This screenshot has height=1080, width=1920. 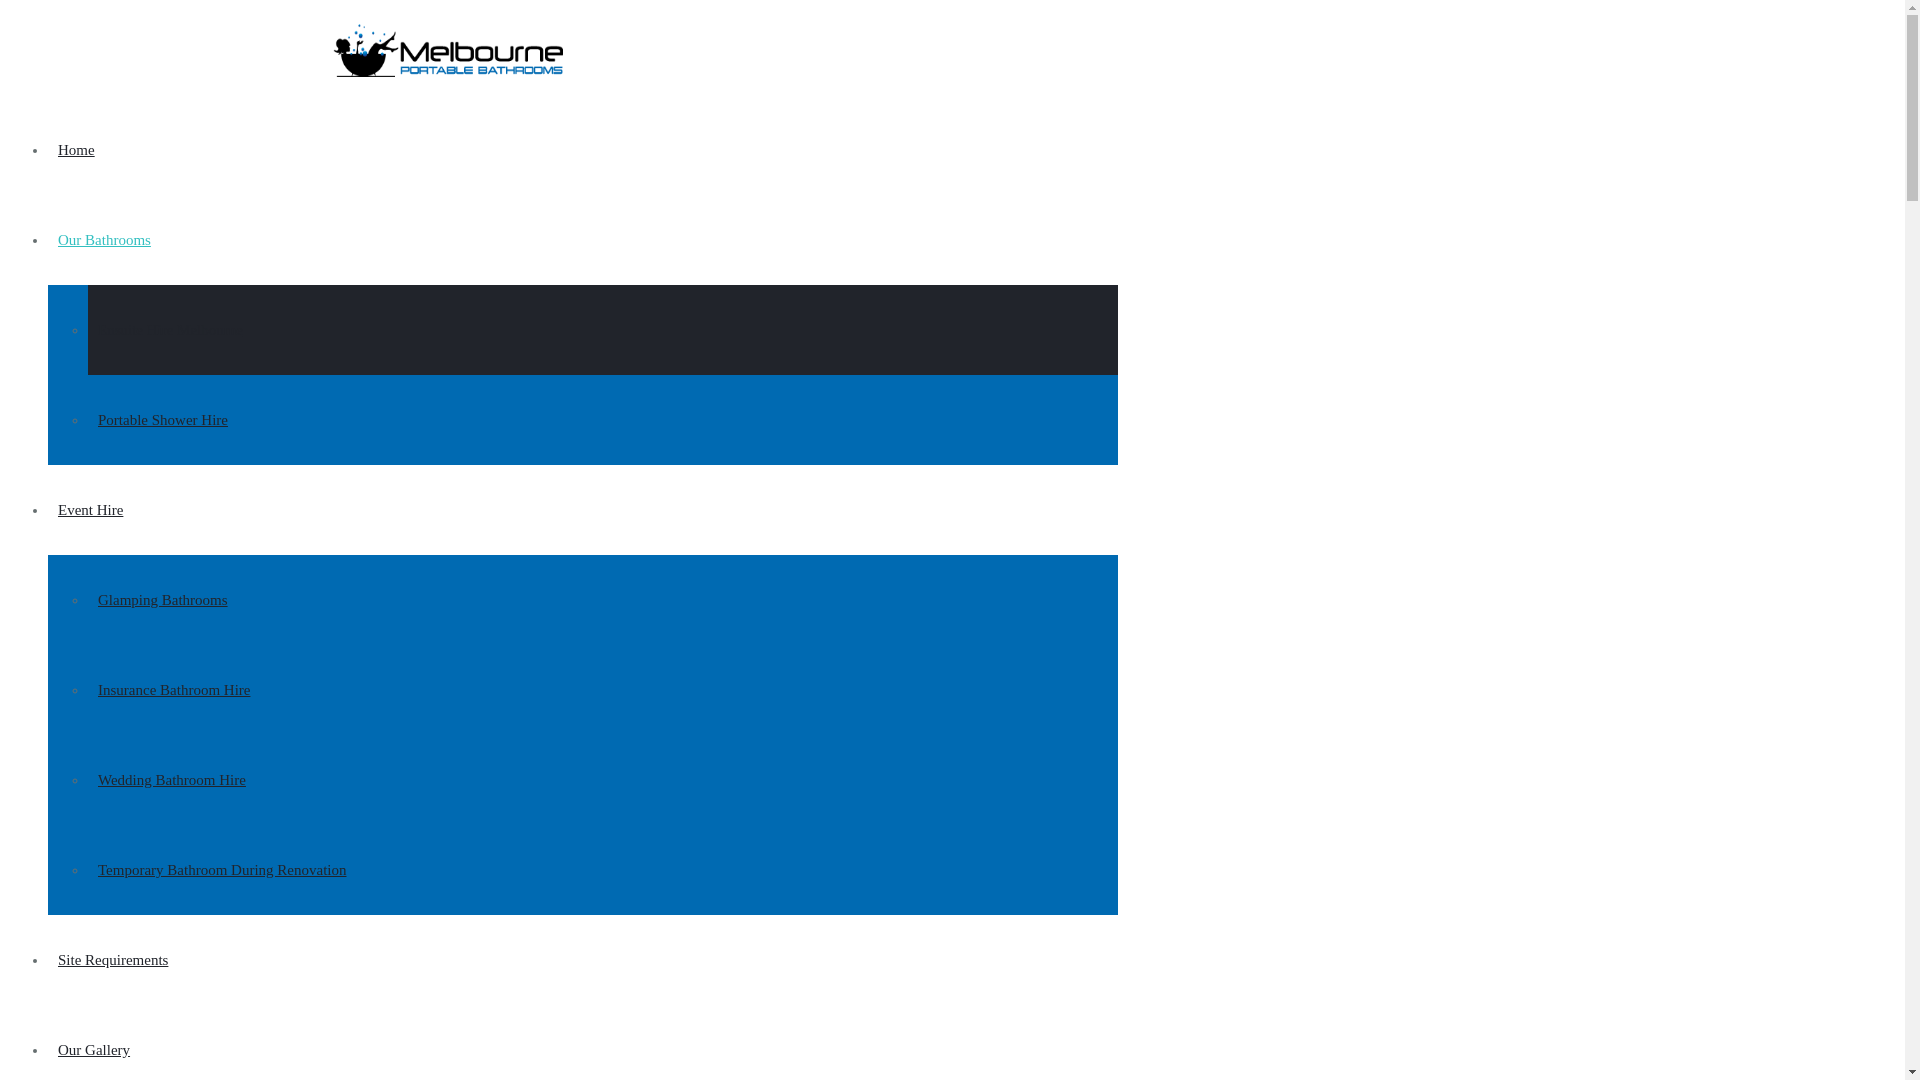 I want to click on Insurance Bathroom Hire, so click(x=603, y=690).